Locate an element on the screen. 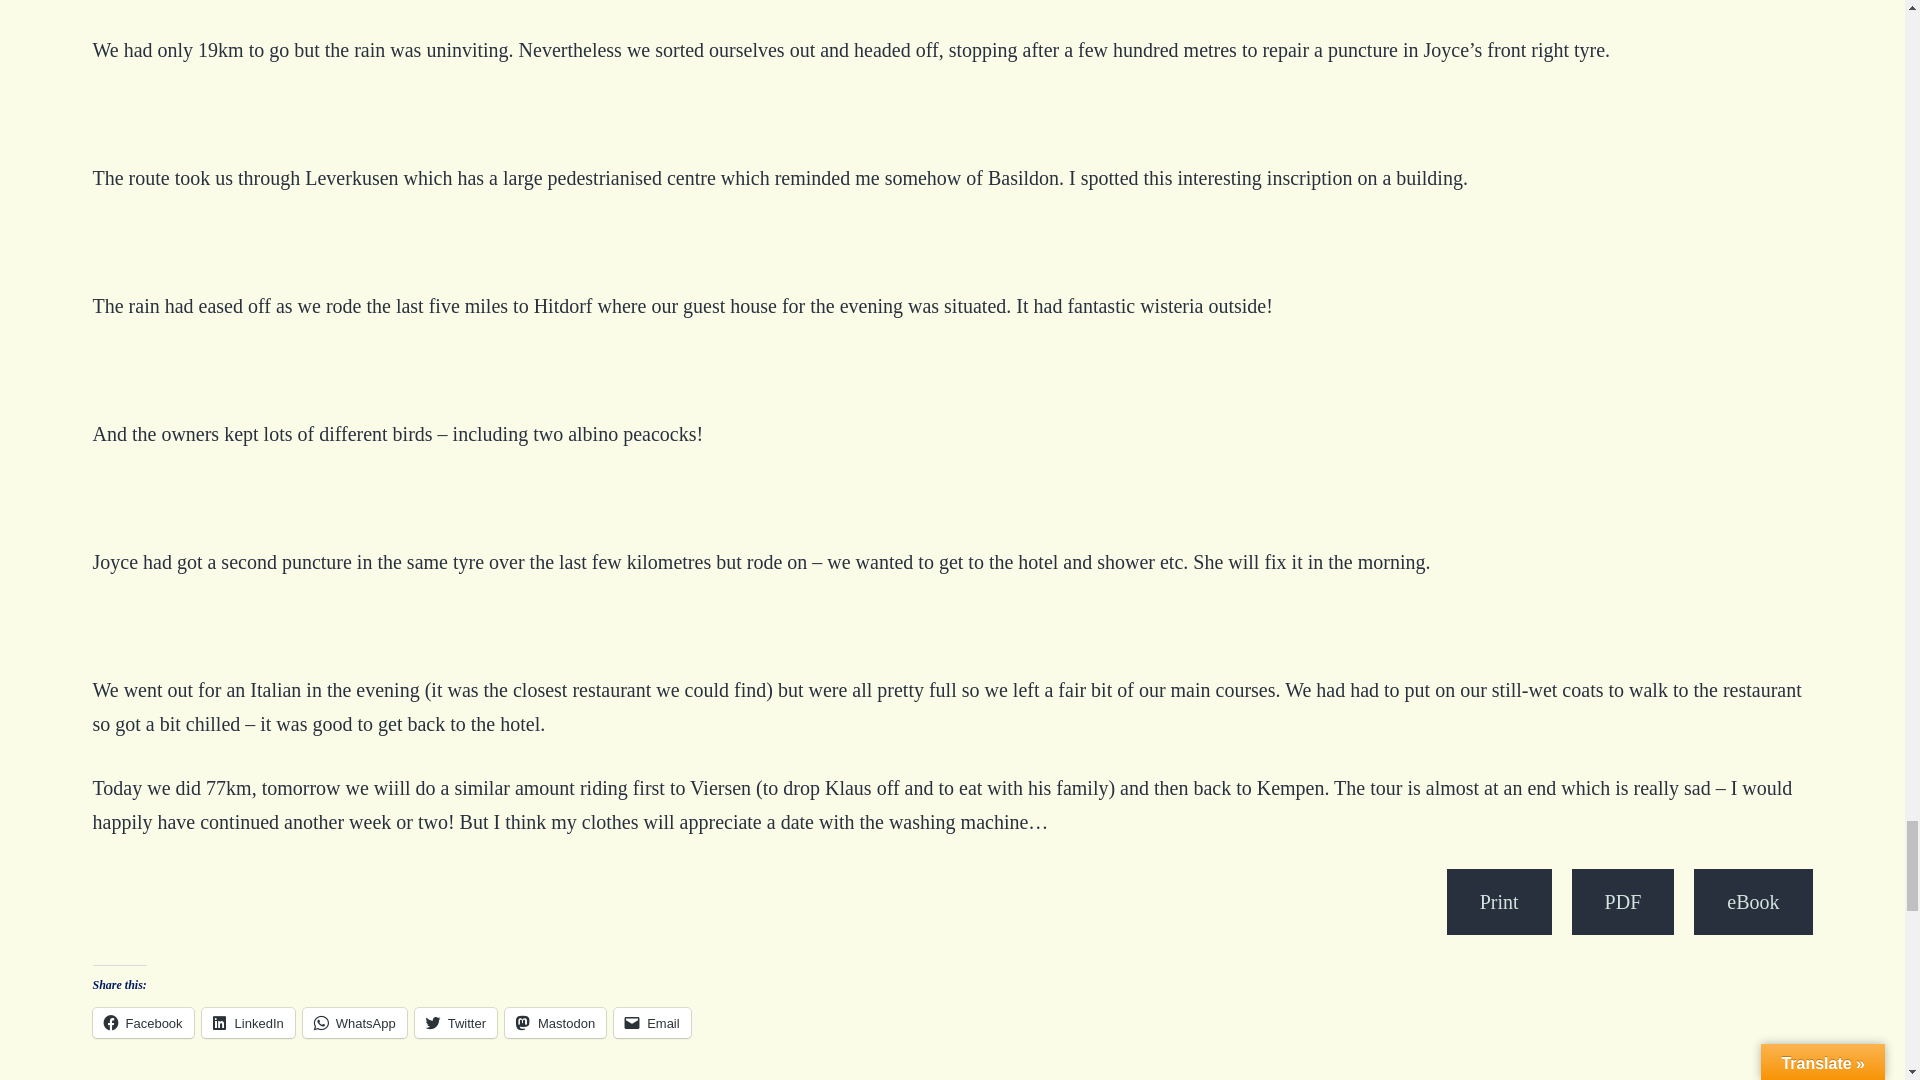 This screenshot has width=1920, height=1080. Email is located at coordinates (652, 1022).